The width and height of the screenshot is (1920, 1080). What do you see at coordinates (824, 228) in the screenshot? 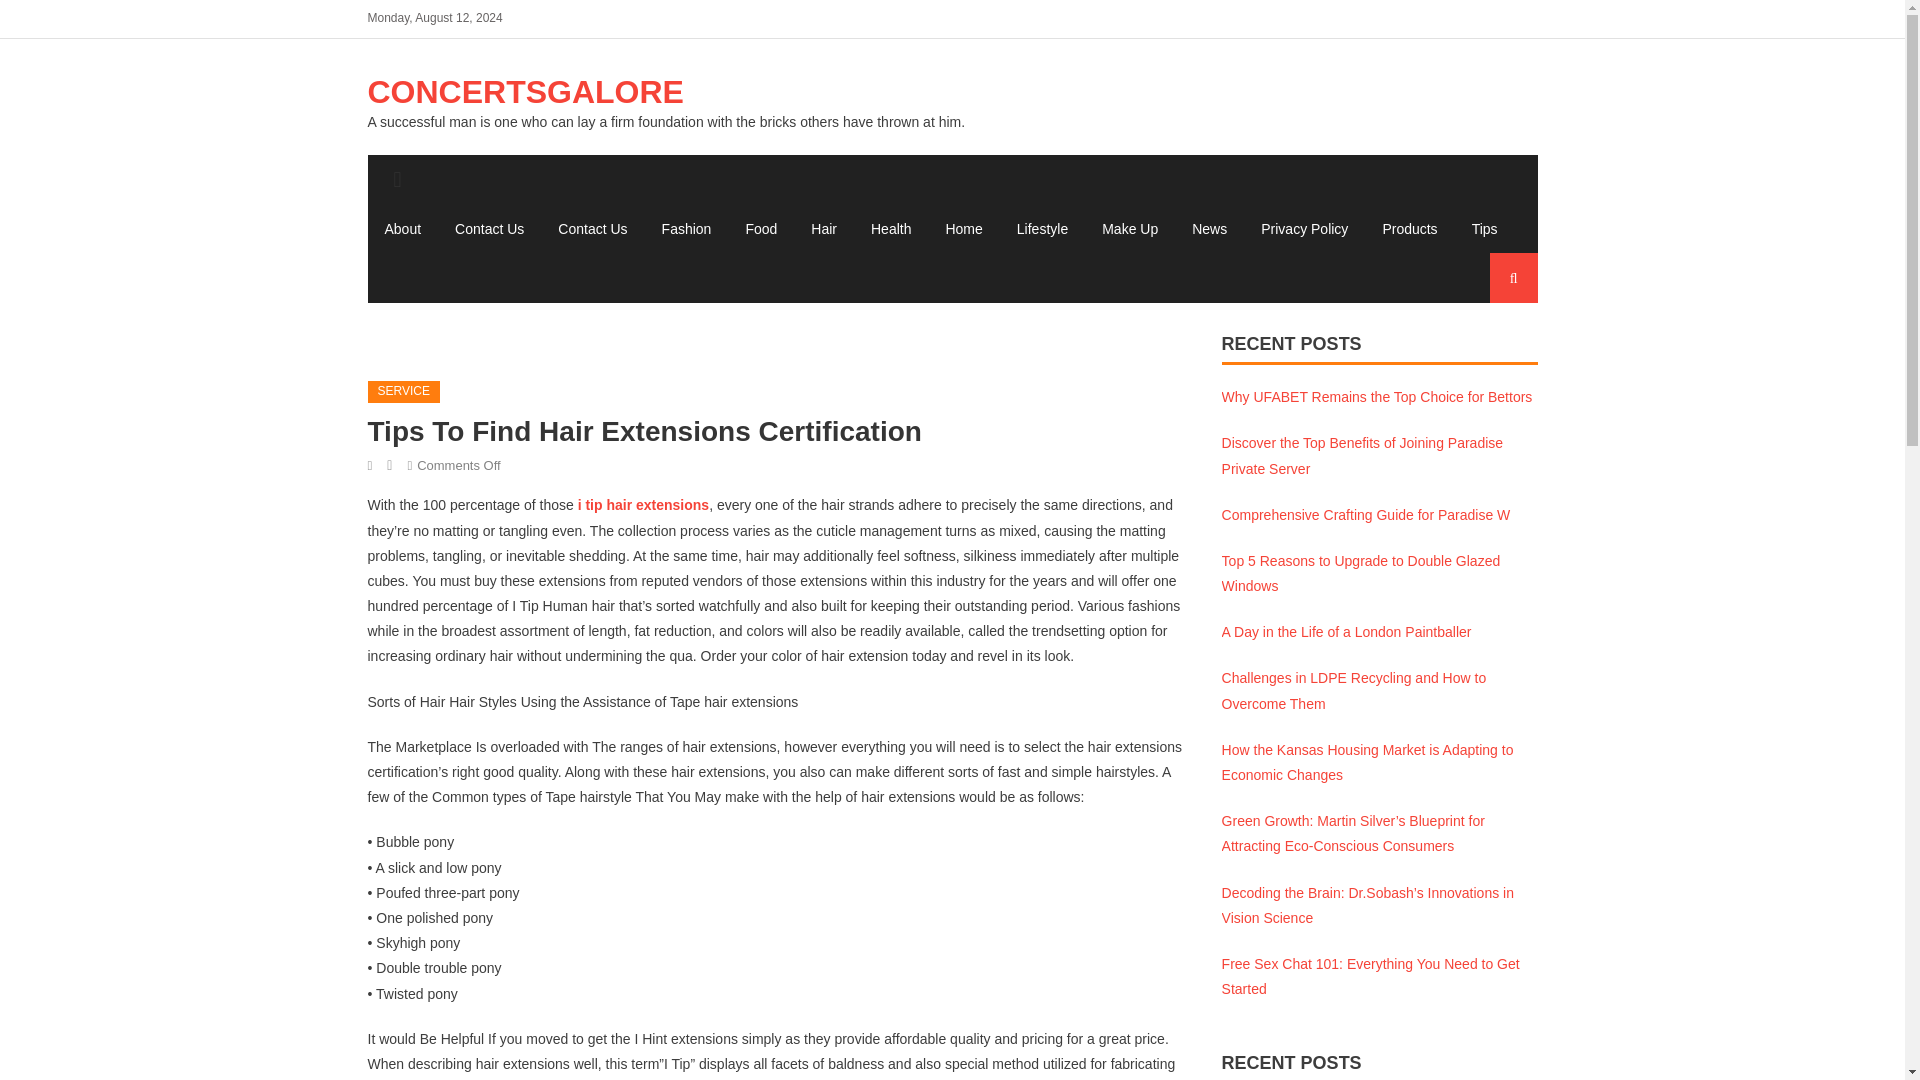
I see `Hair` at bounding box center [824, 228].